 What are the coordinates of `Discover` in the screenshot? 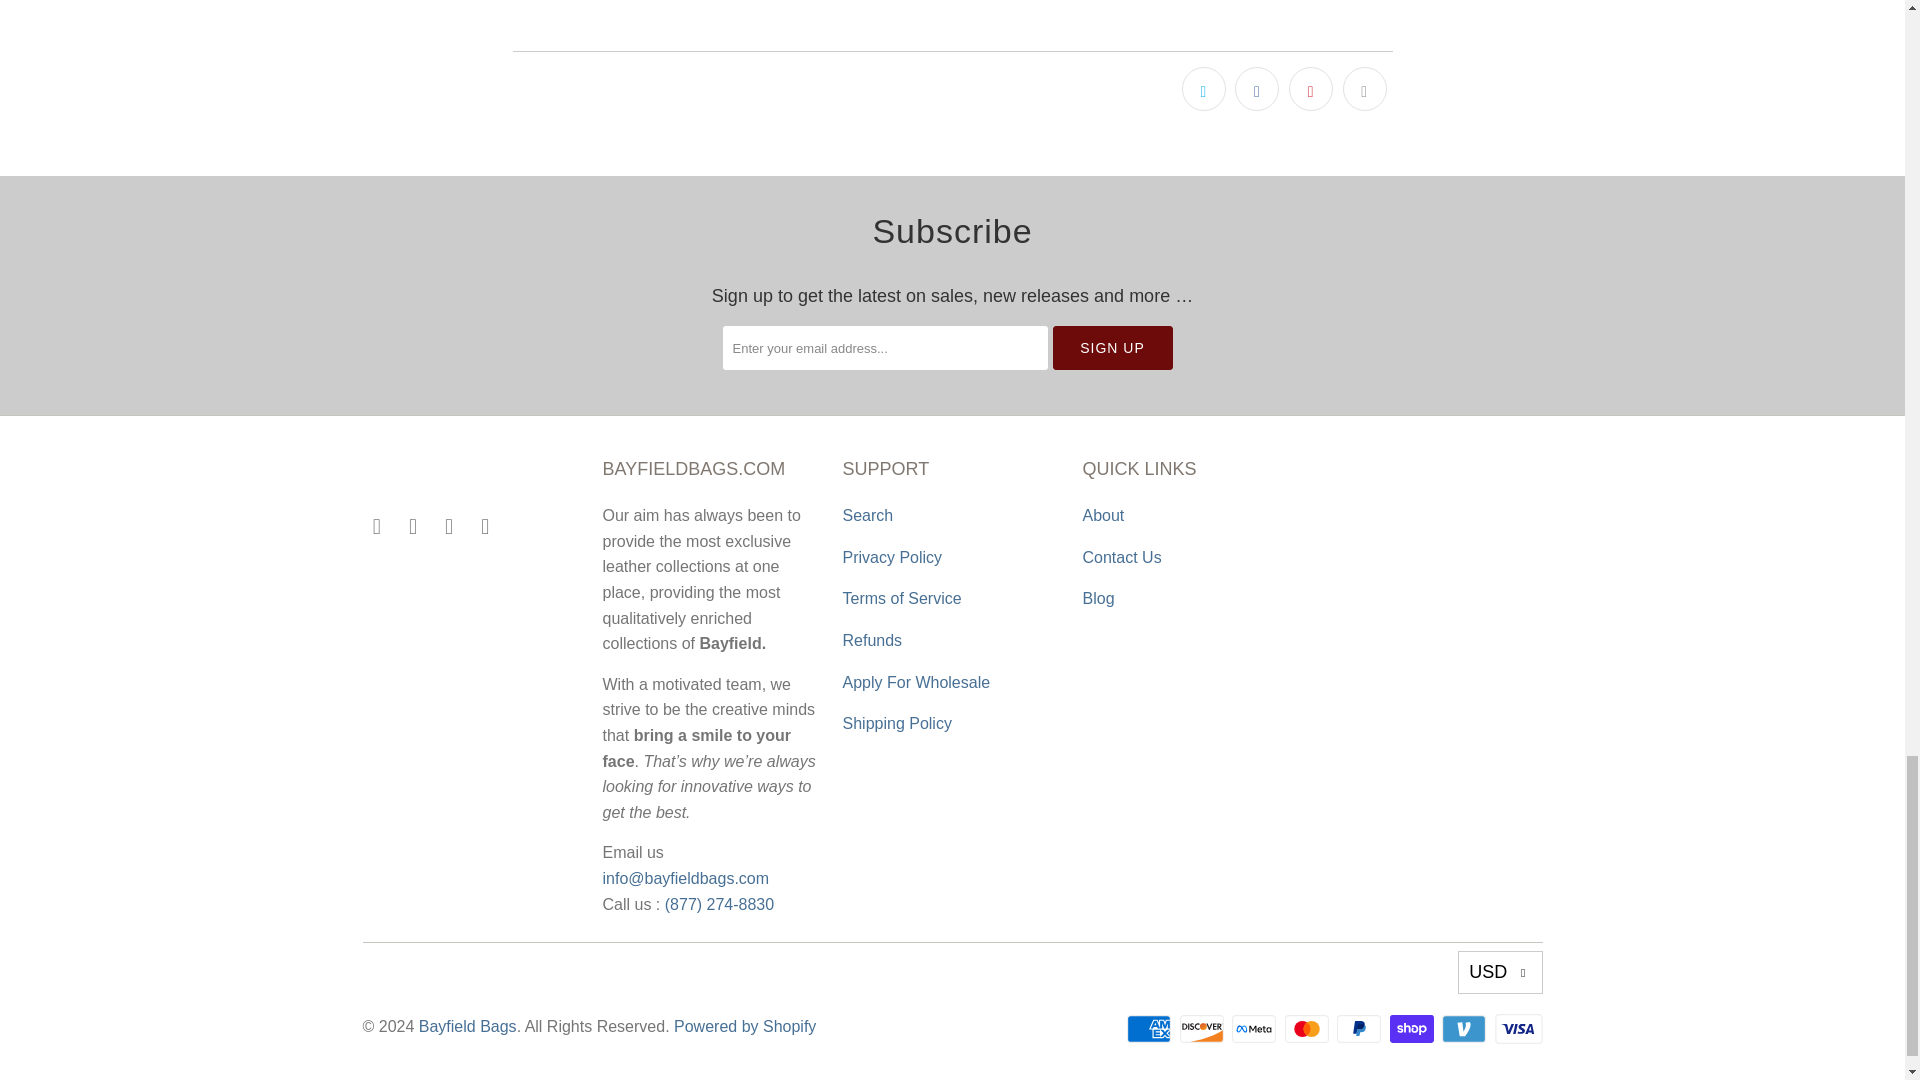 It's located at (1204, 1029).